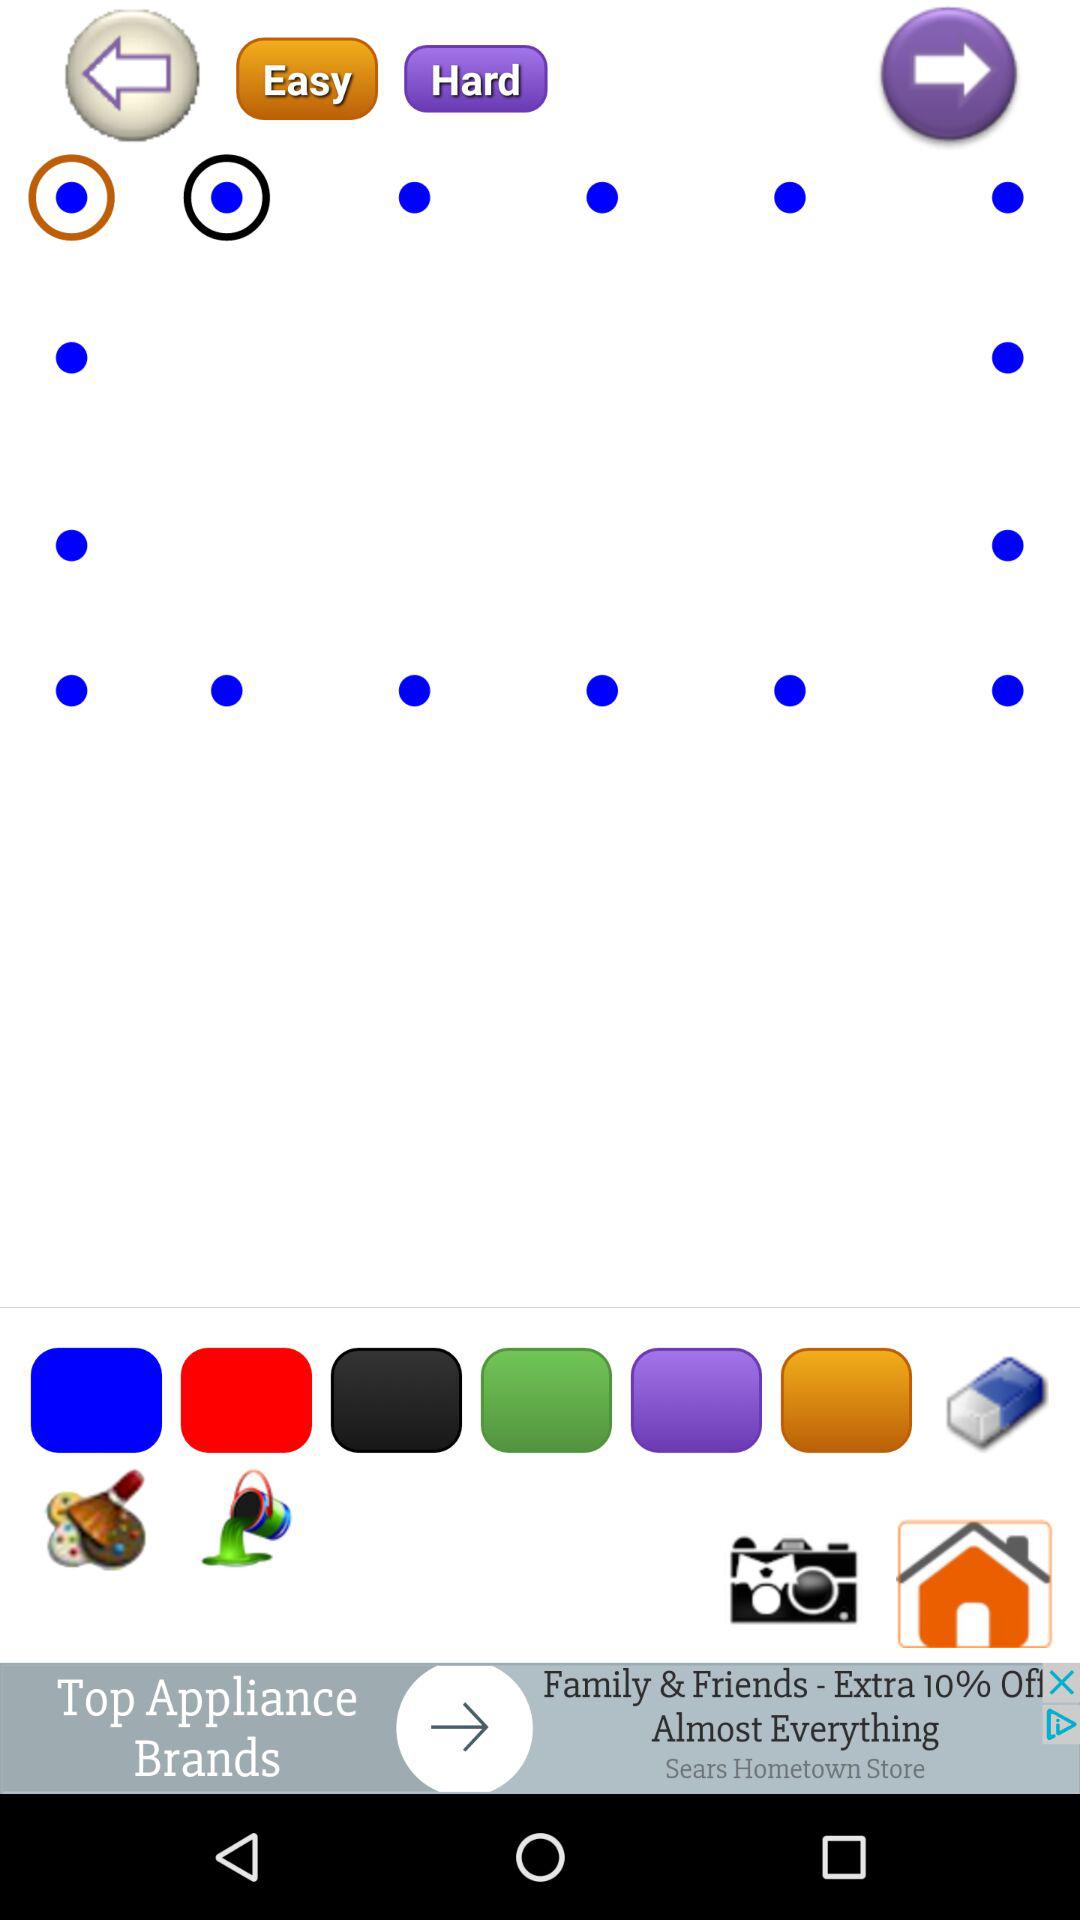 The width and height of the screenshot is (1080, 1920). What do you see at coordinates (791, 1584) in the screenshot?
I see `click photo/video` at bounding box center [791, 1584].